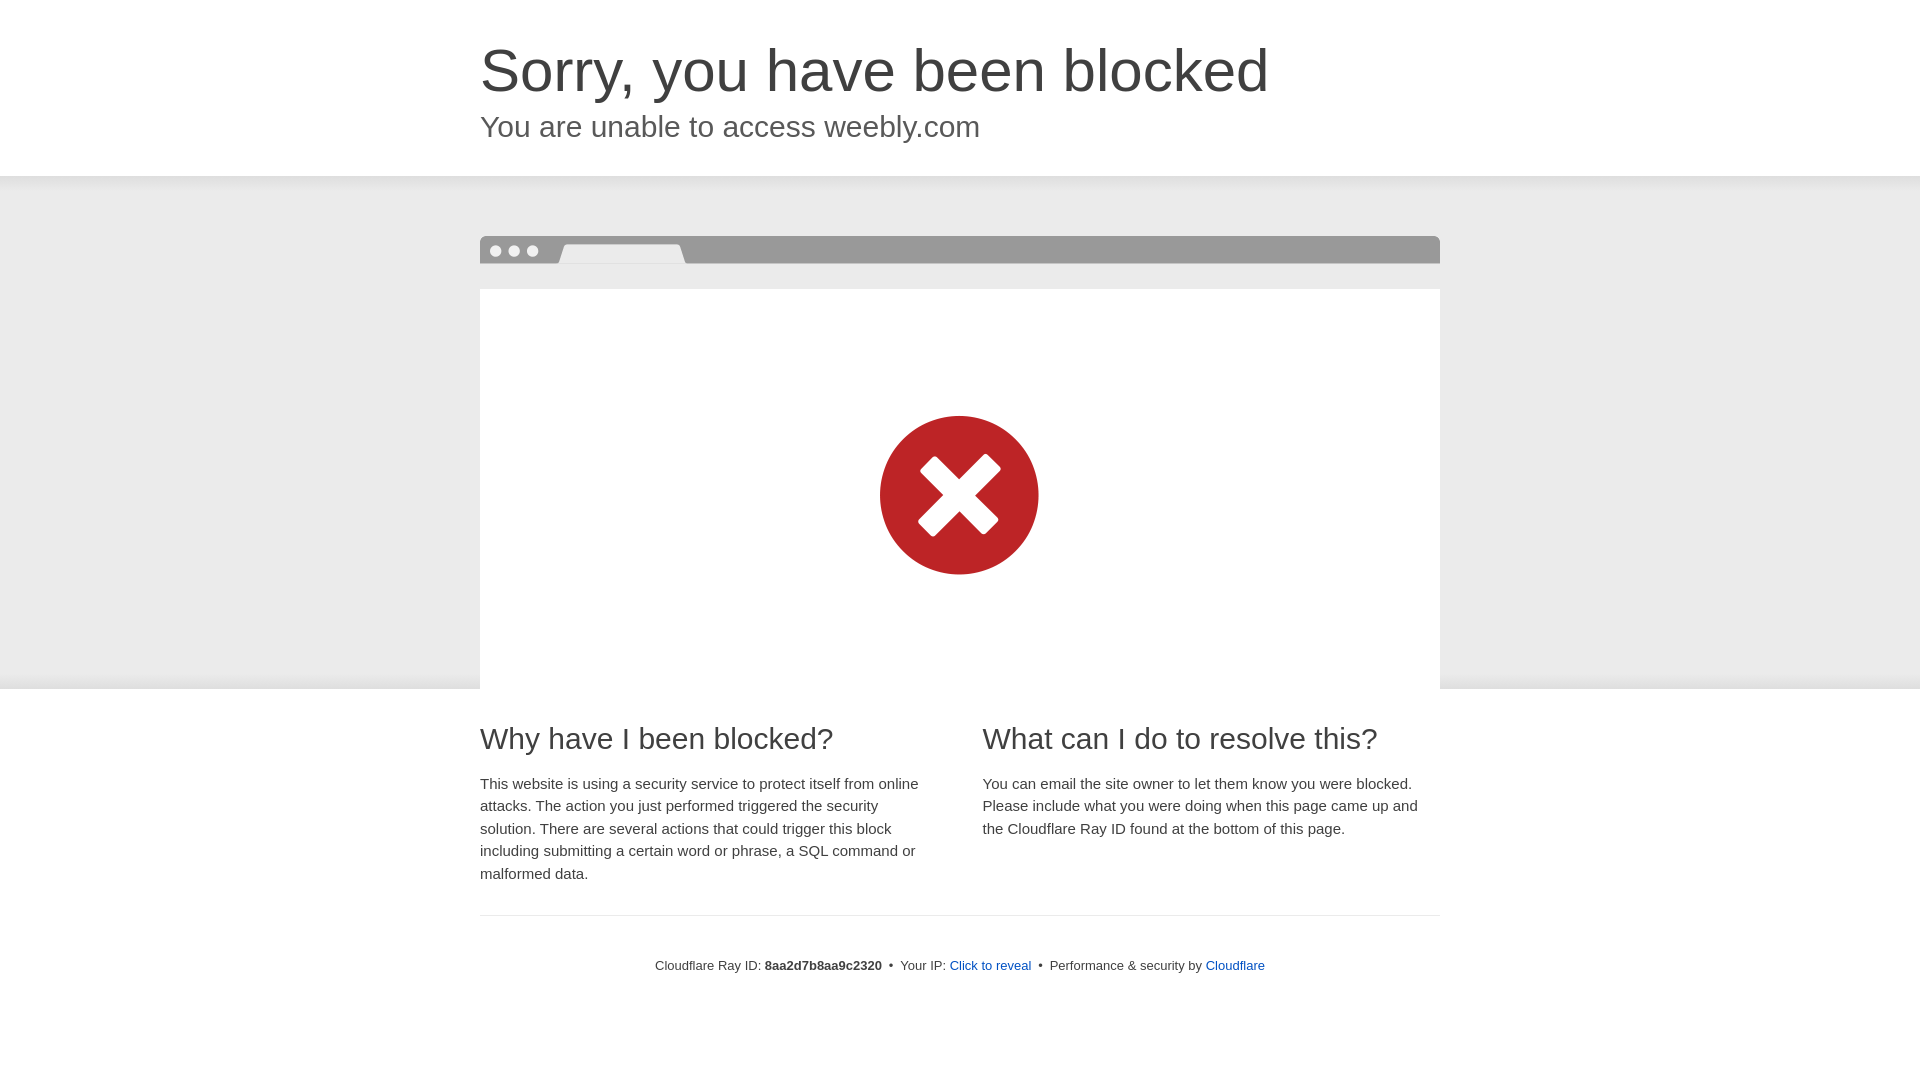 This screenshot has height=1080, width=1920. Describe the element at coordinates (1235, 965) in the screenshot. I see `Cloudflare` at that location.